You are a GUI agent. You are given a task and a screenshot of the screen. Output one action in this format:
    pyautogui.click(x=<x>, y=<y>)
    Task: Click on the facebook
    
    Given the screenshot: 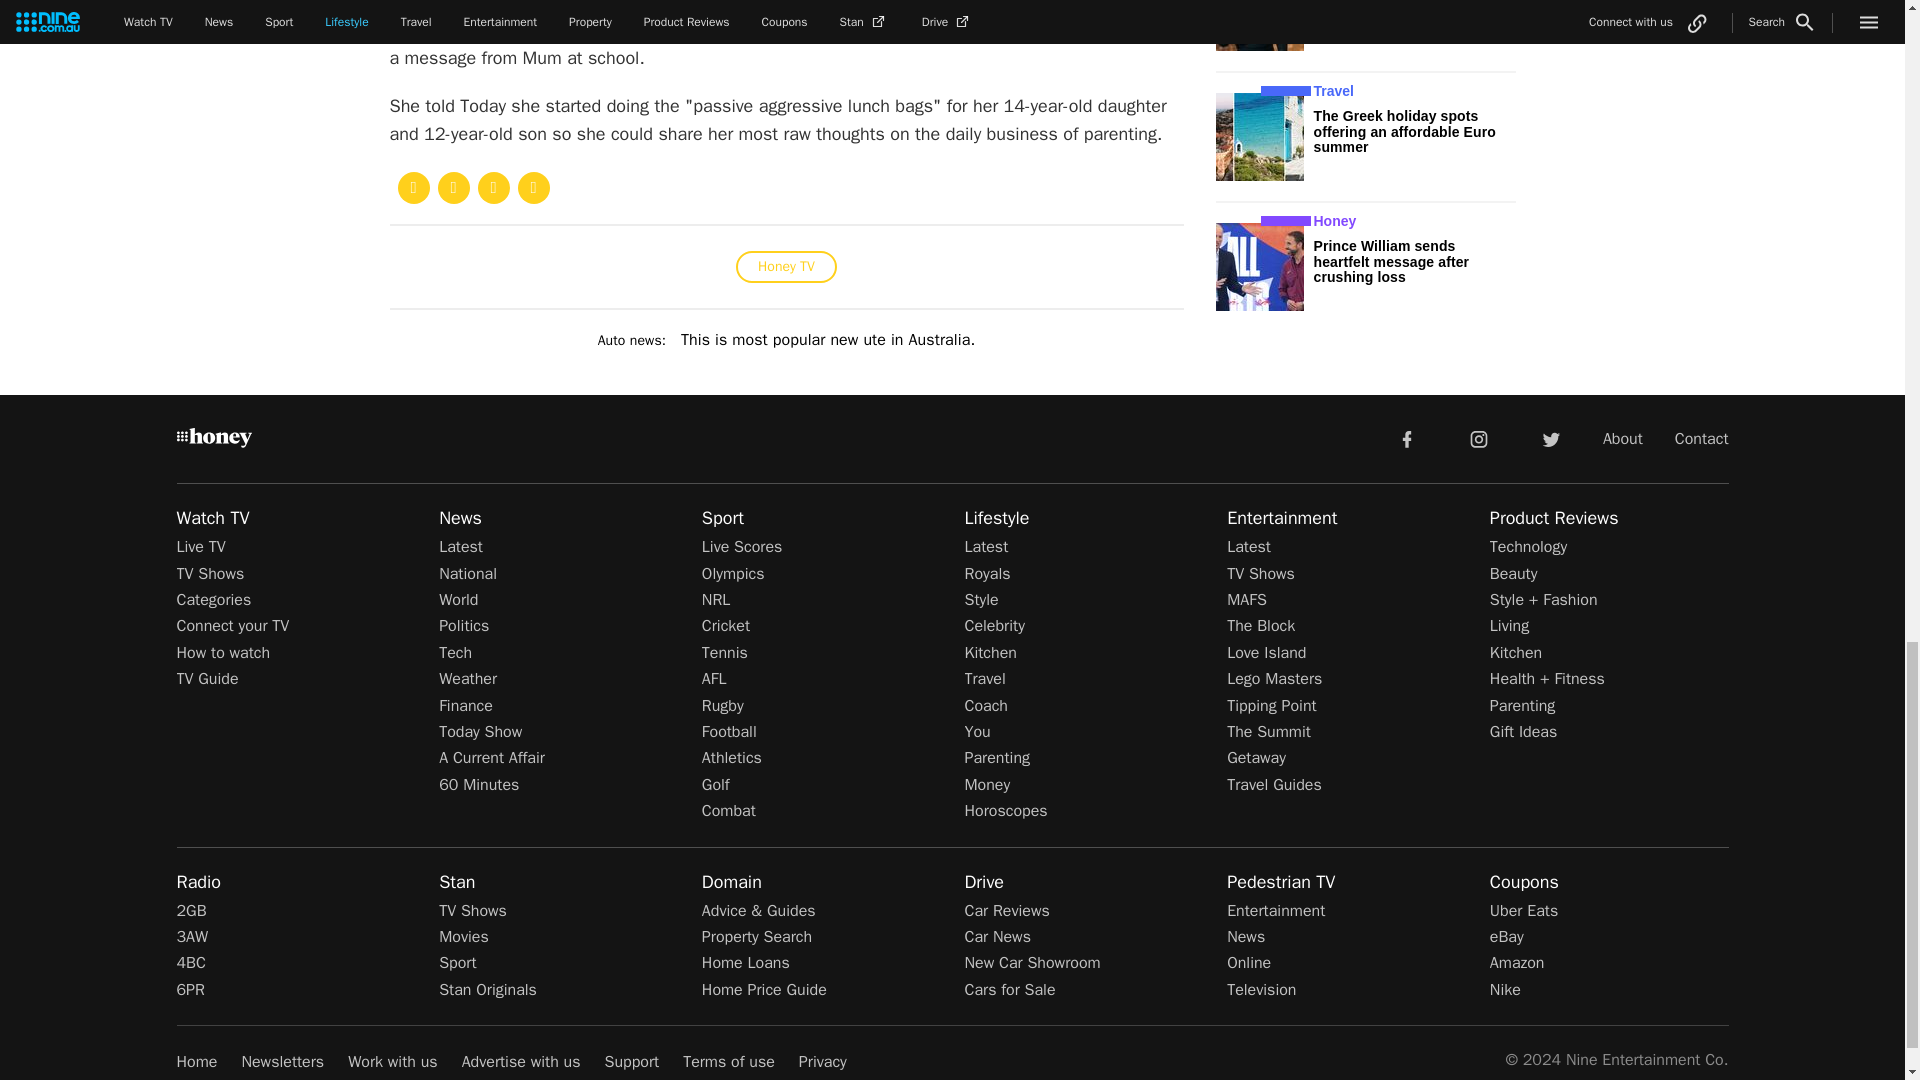 What is the action you would take?
    pyautogui.click(x=1406, y=437)
    